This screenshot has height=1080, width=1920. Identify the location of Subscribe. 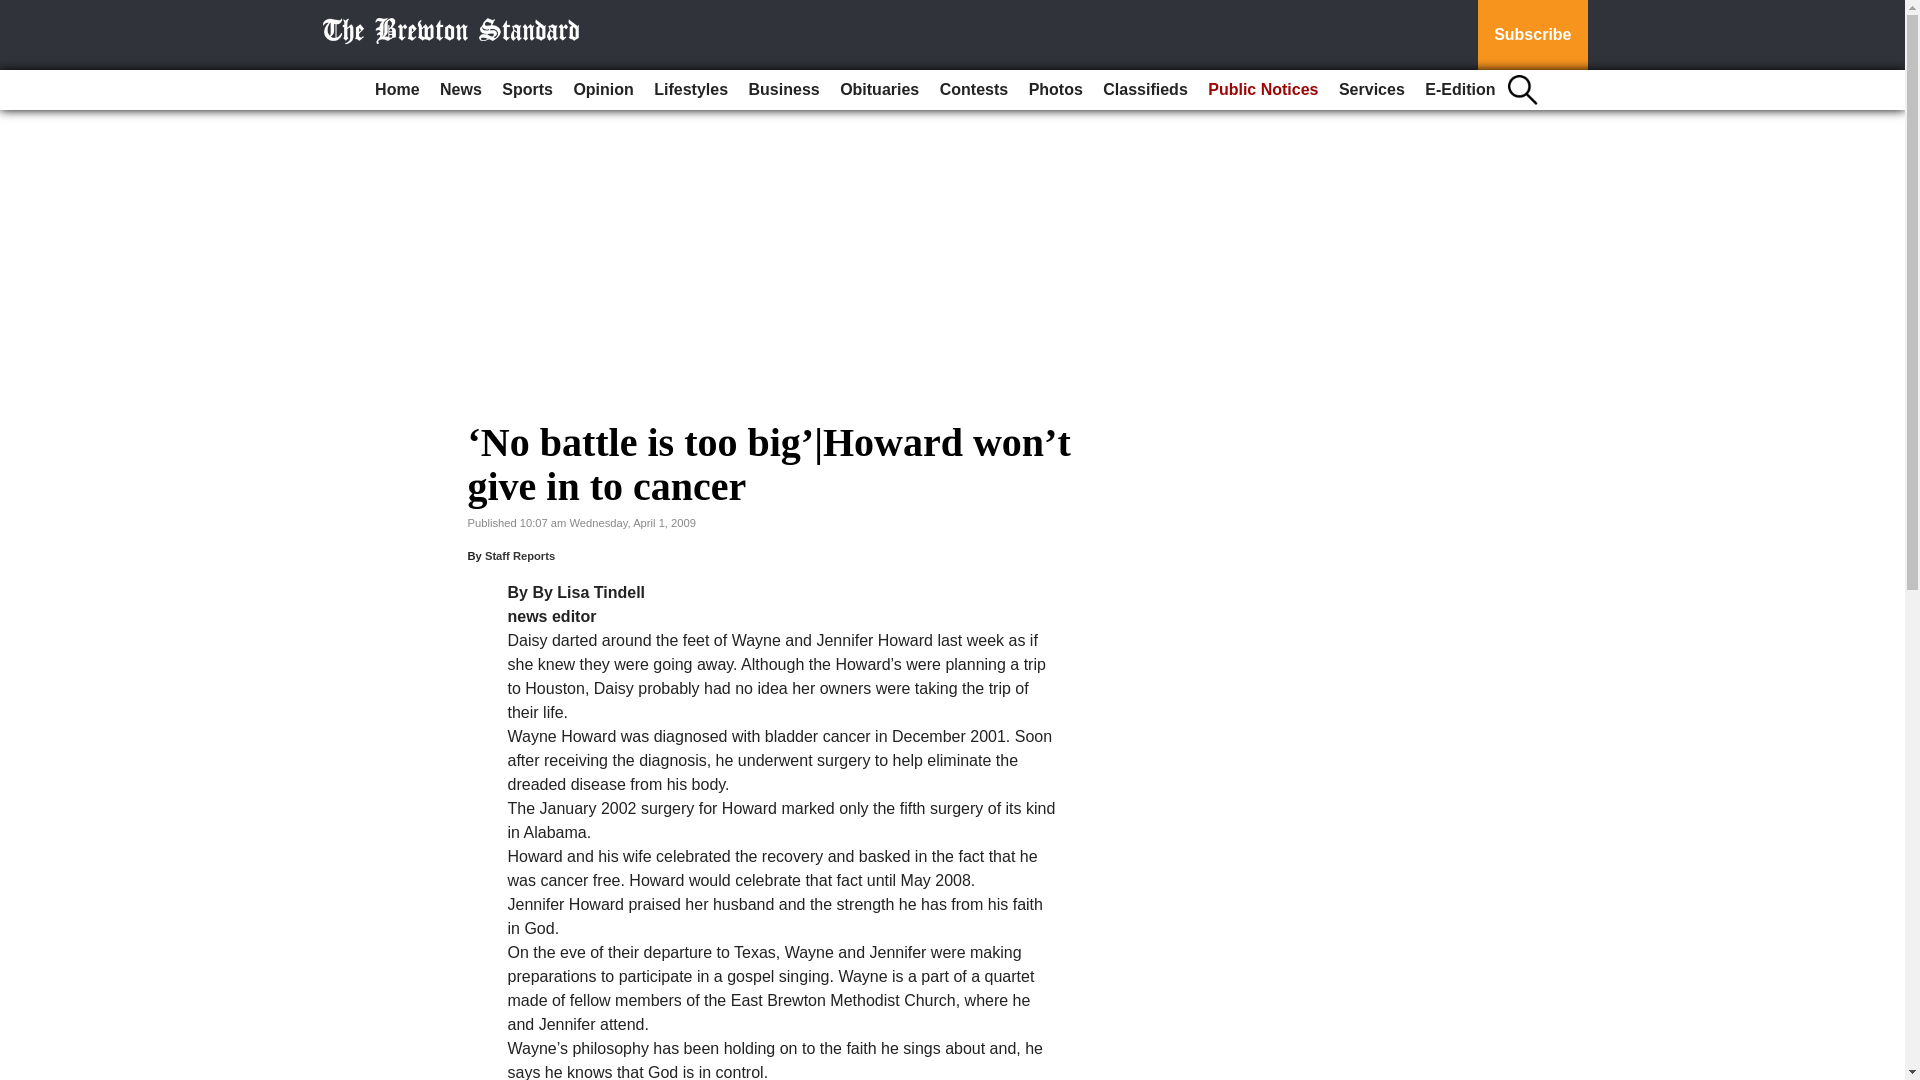
(1532, 35).